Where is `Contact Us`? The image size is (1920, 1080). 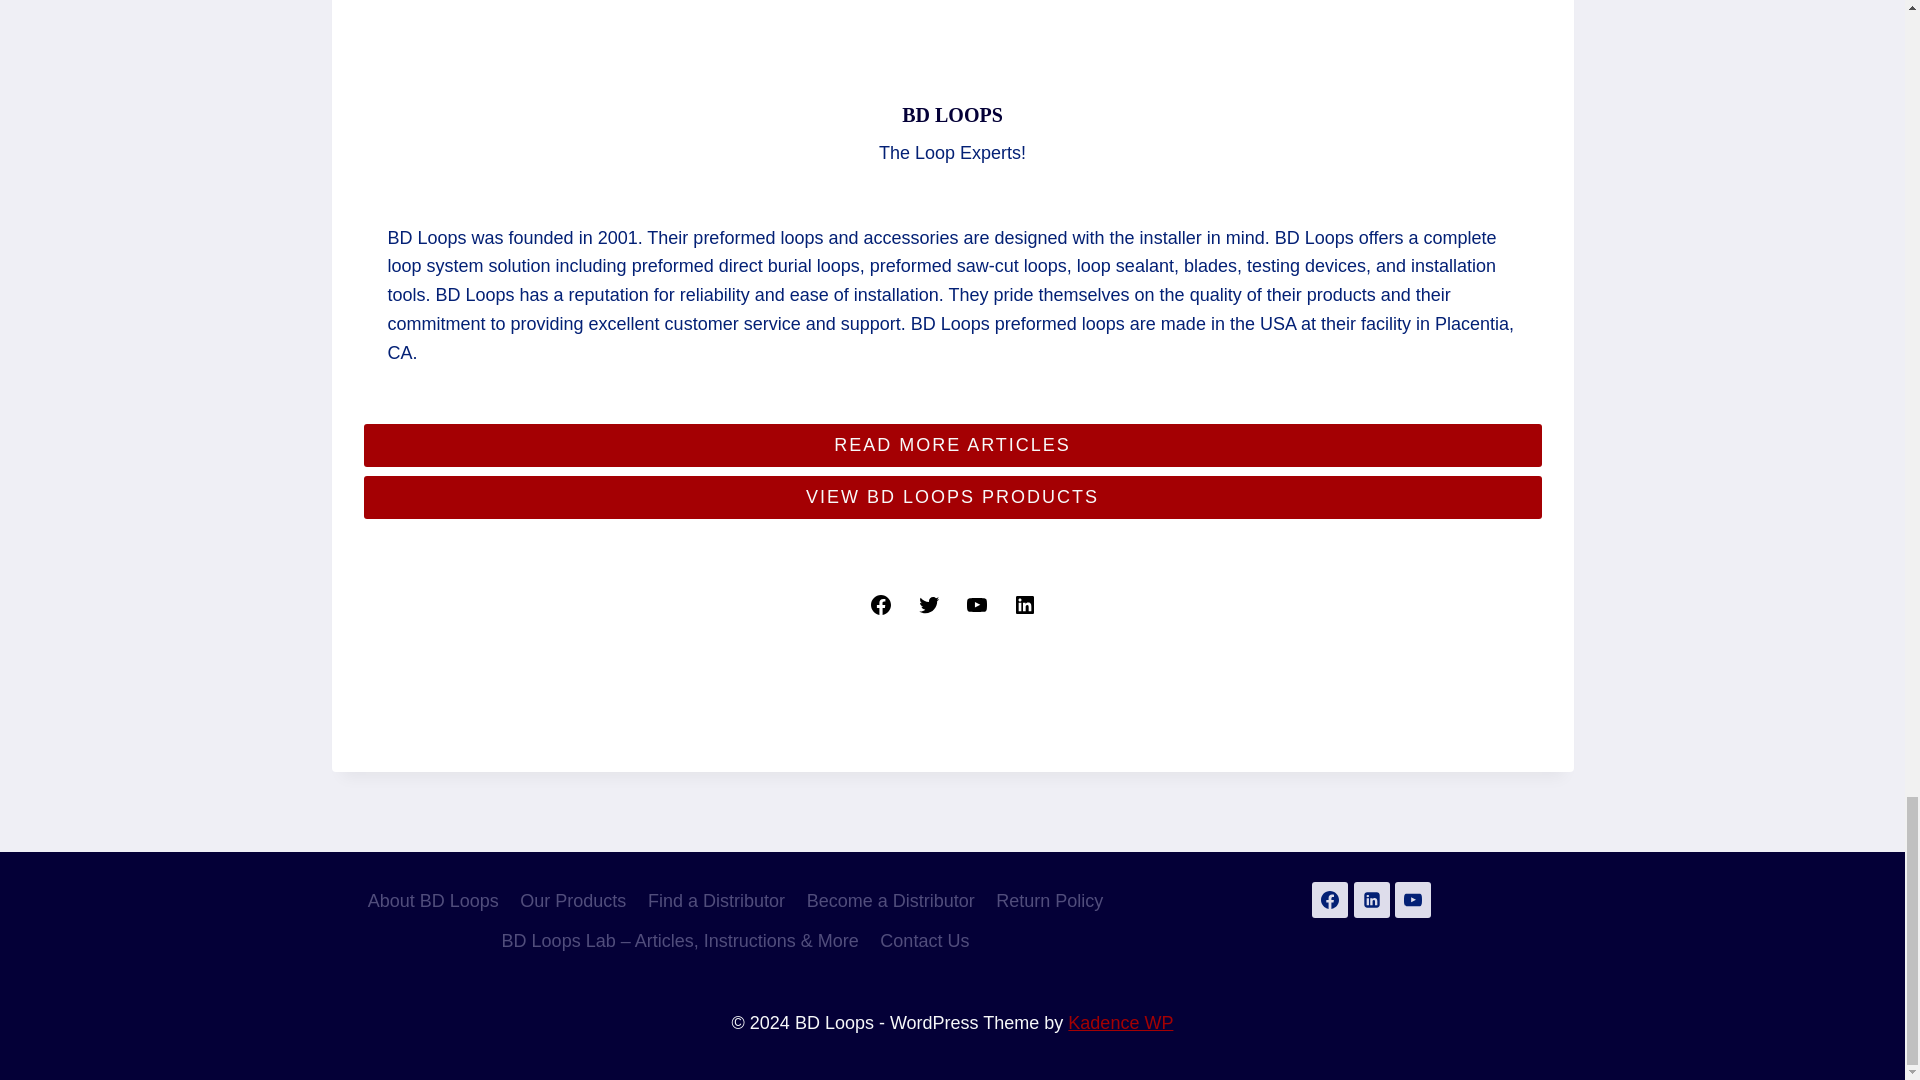
Contact Us is located at coordinates (925, 941).